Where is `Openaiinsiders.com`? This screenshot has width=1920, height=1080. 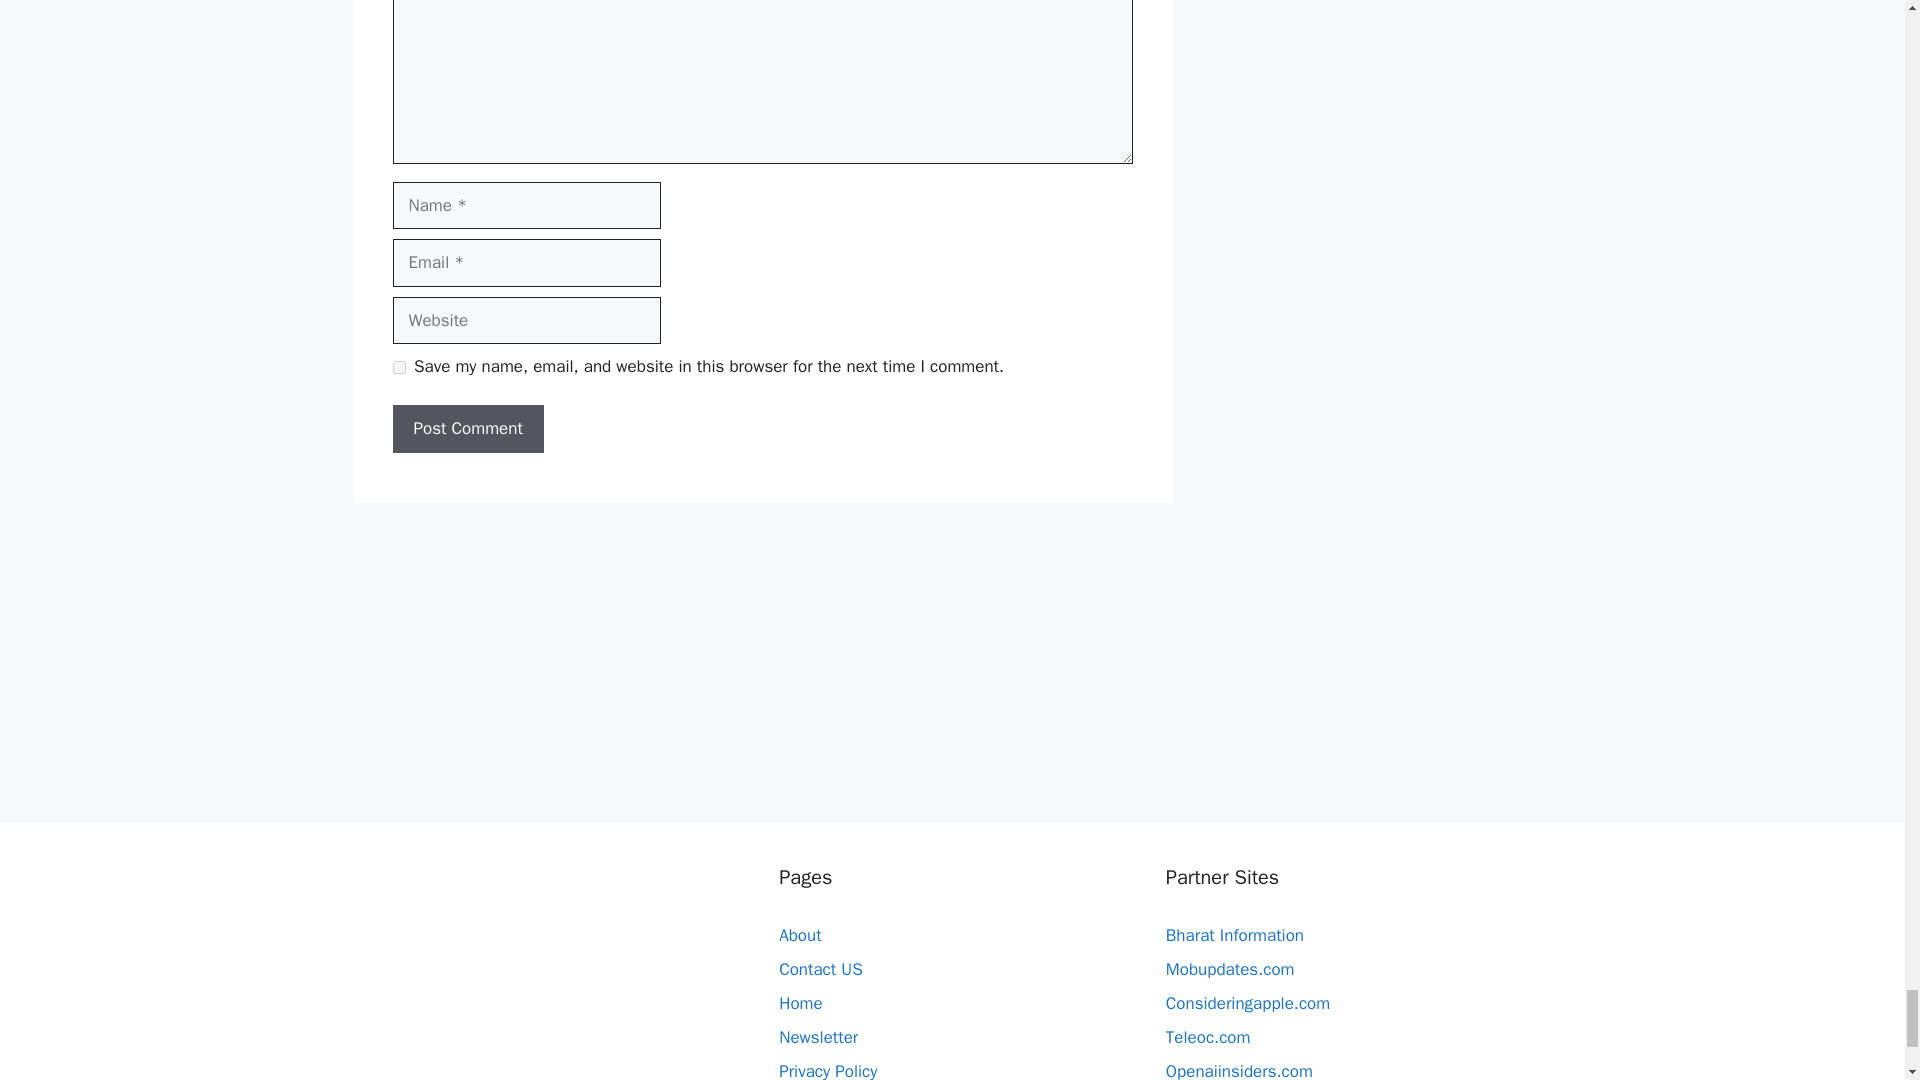 Openaiinsiders.com is located at coordinates (1239, 1070).